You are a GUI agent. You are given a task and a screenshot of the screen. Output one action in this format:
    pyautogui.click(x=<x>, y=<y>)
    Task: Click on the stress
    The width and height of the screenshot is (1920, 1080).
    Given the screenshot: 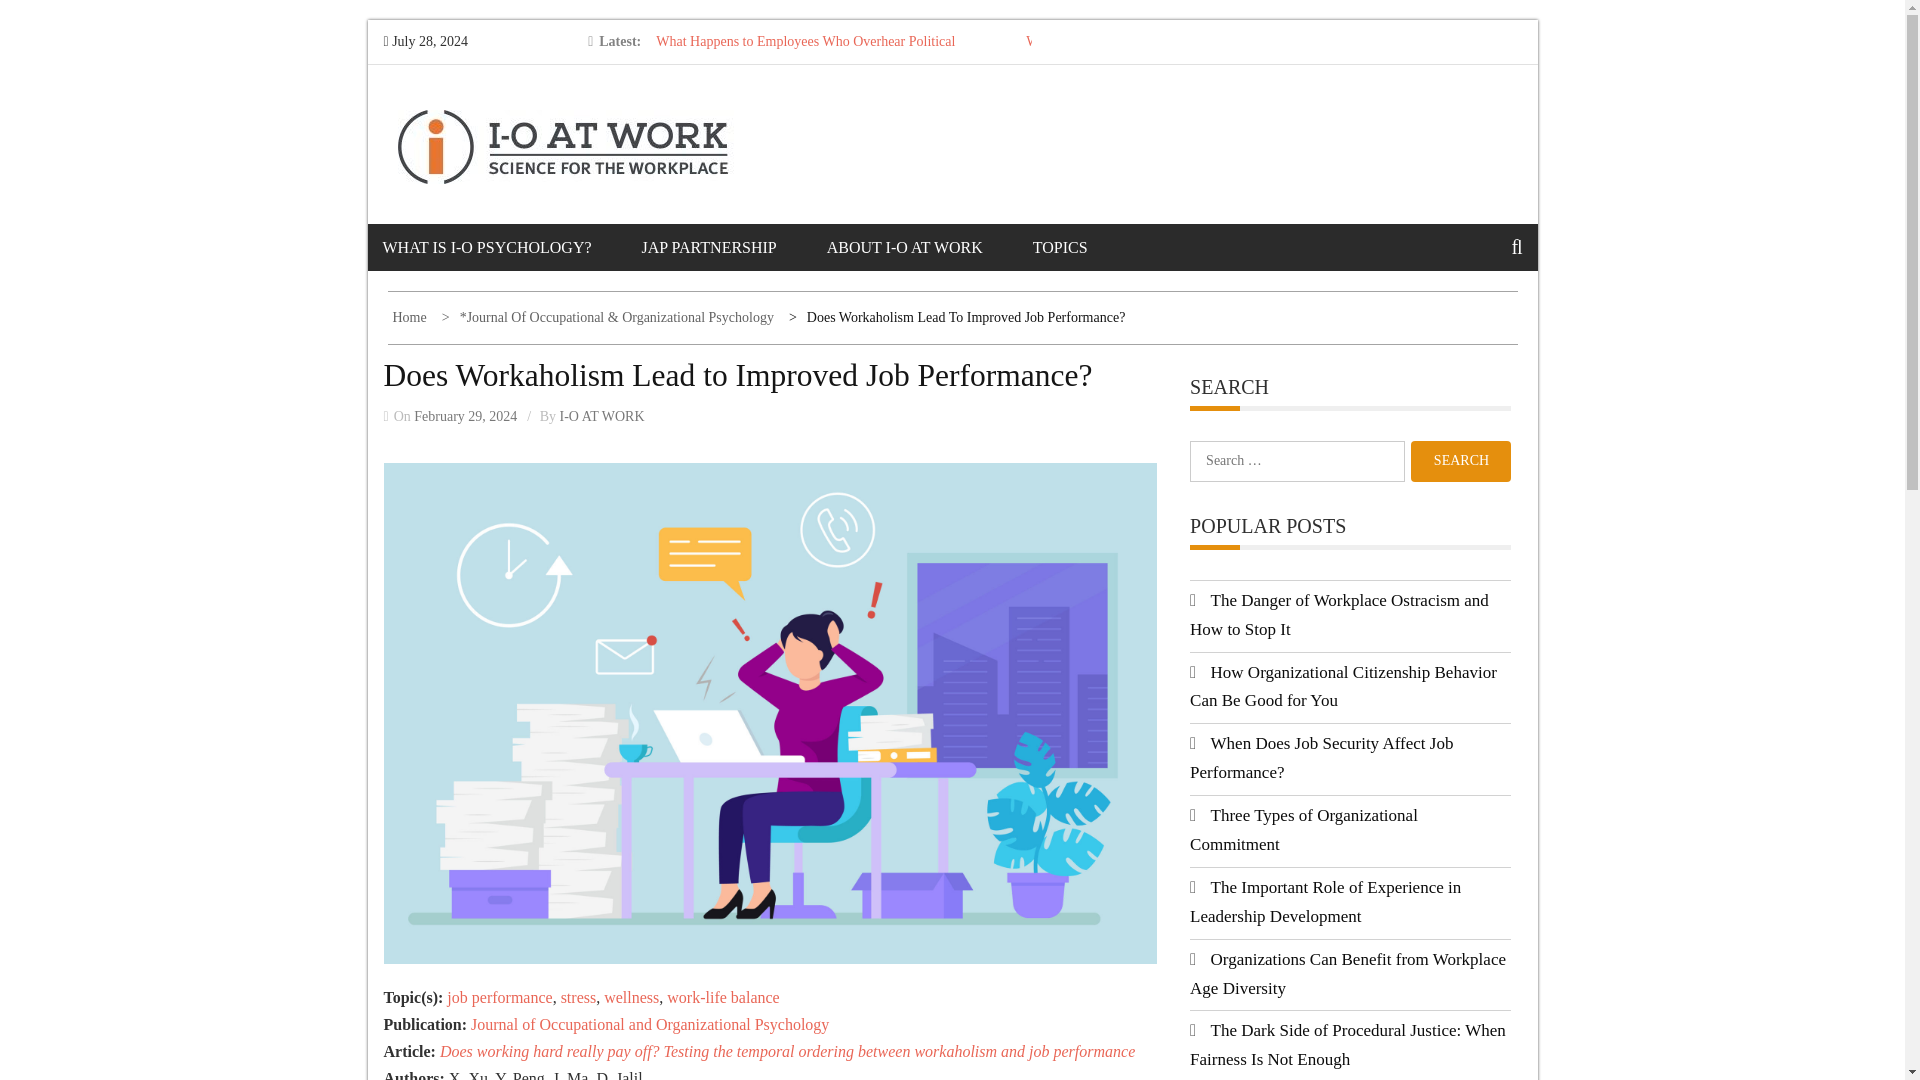 What is the action you would take?
    pyautogui.click(x=578, y=997)
    